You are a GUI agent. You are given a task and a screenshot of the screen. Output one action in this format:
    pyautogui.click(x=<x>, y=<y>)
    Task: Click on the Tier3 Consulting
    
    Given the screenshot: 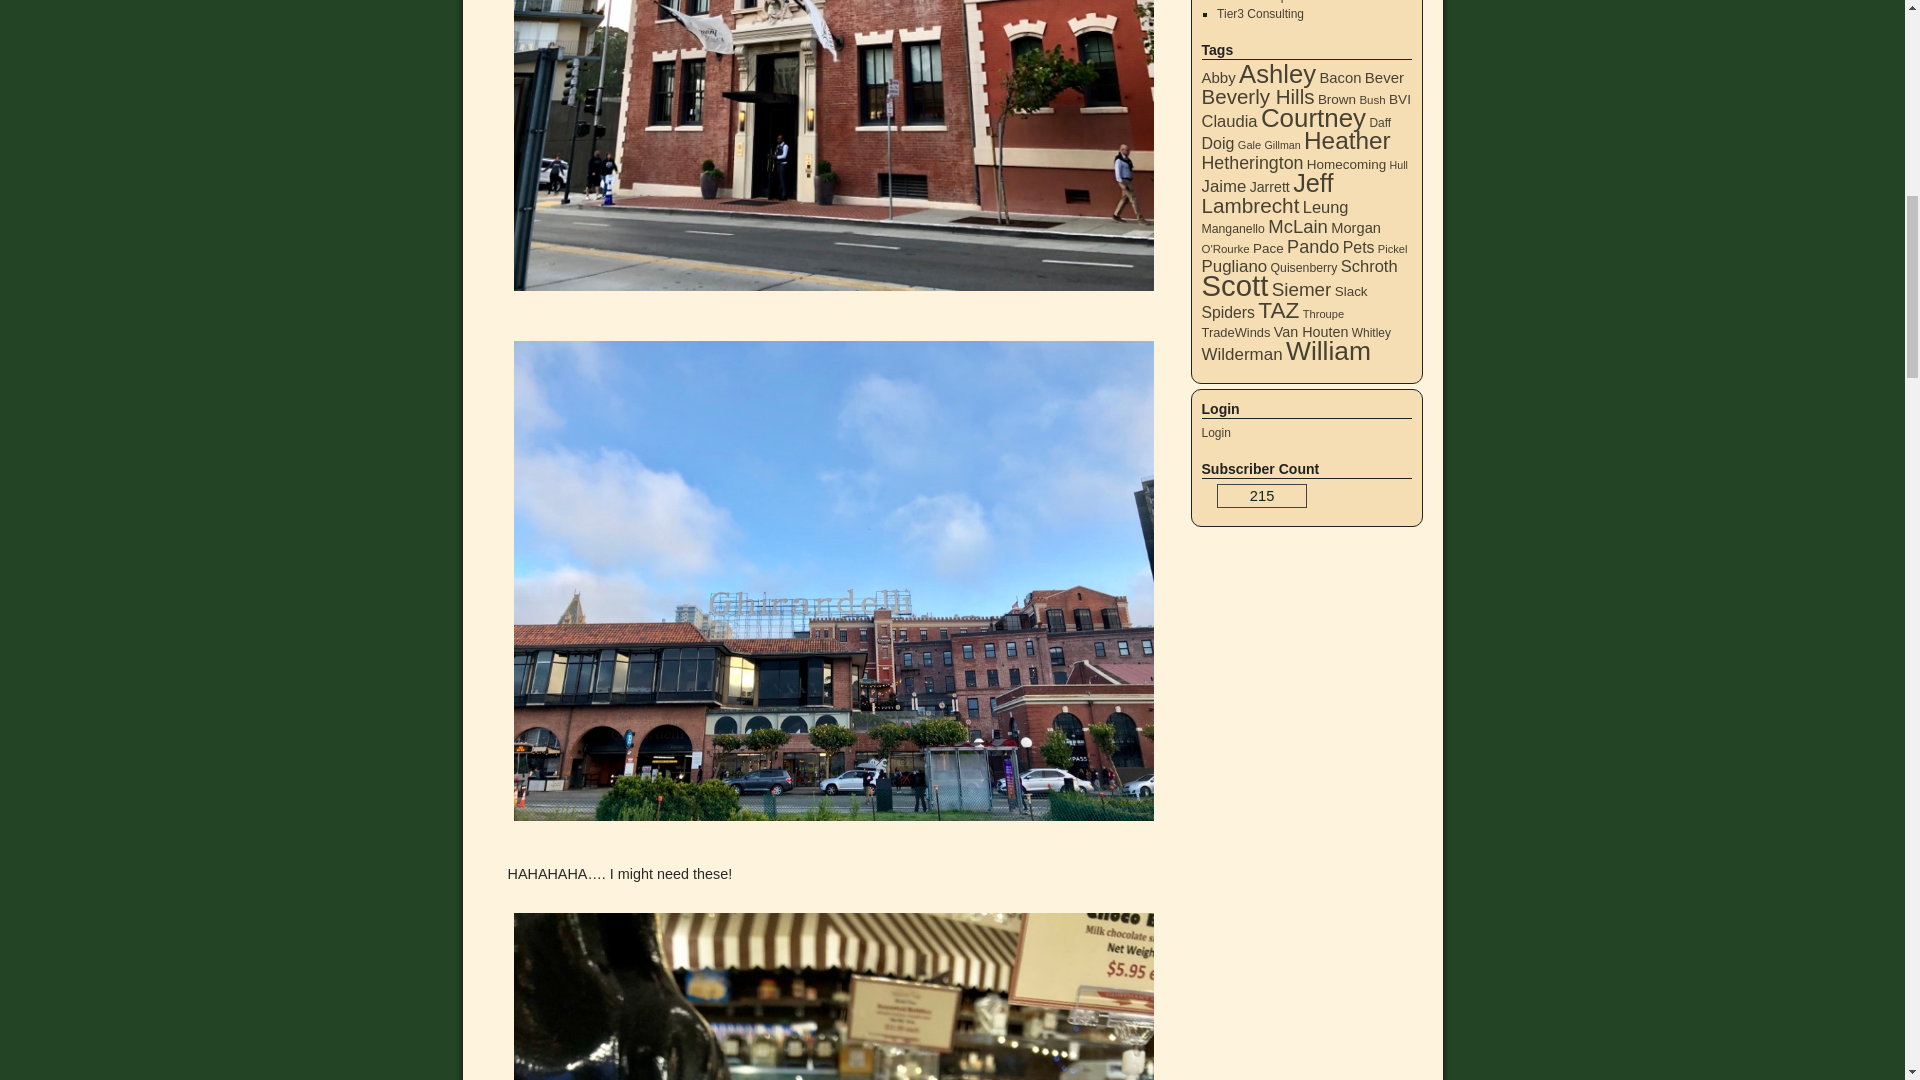 What is the action you would take?
    pyautogui.click(x=1260, y=13)
    